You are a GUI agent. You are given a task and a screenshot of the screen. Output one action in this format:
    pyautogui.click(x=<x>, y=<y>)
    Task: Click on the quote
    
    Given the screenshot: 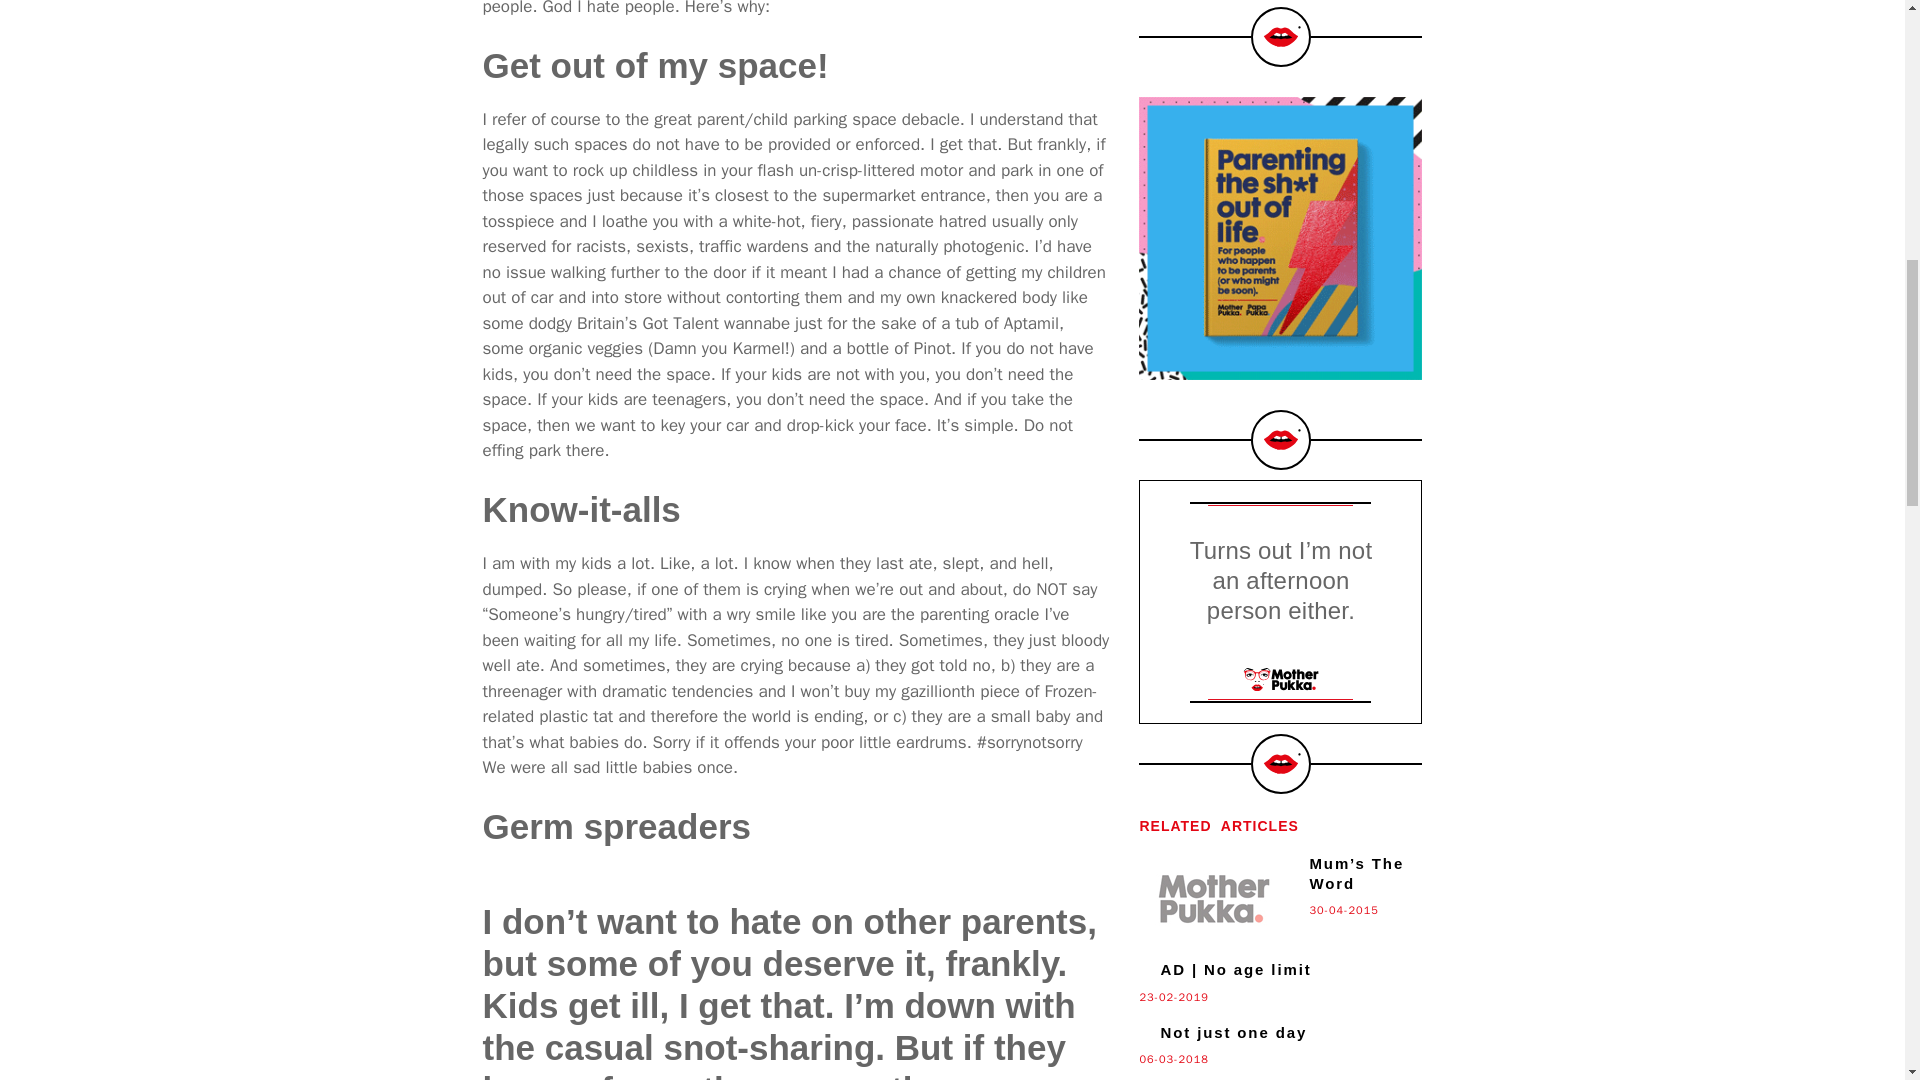 What is the action you would take?
    pyautogui.click(x=1280, y=504)
    